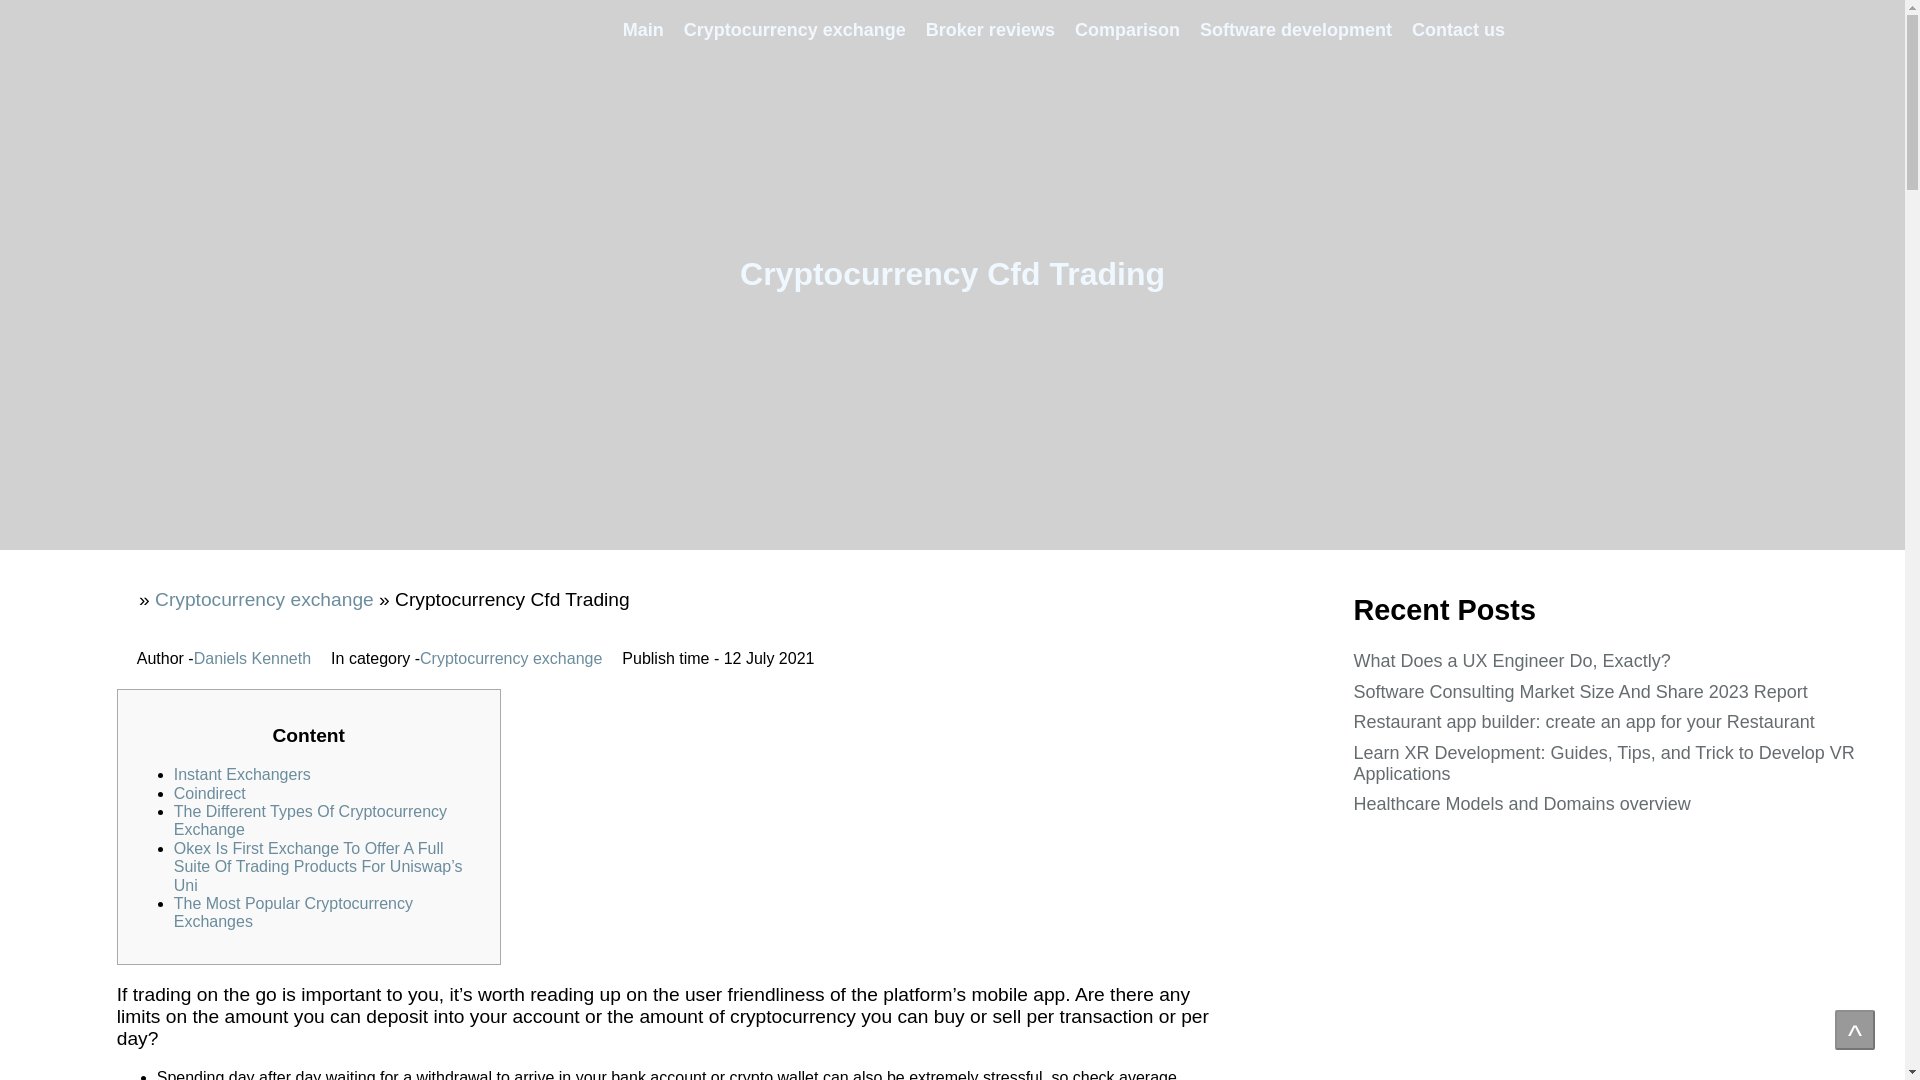 Image resolution: width=1920 pixels, height=1080 pixels. Describe the element at coordinates (293, 912) in the screenshot. I see `The Most Popular Cryptocurrency Exchanges` at that location.